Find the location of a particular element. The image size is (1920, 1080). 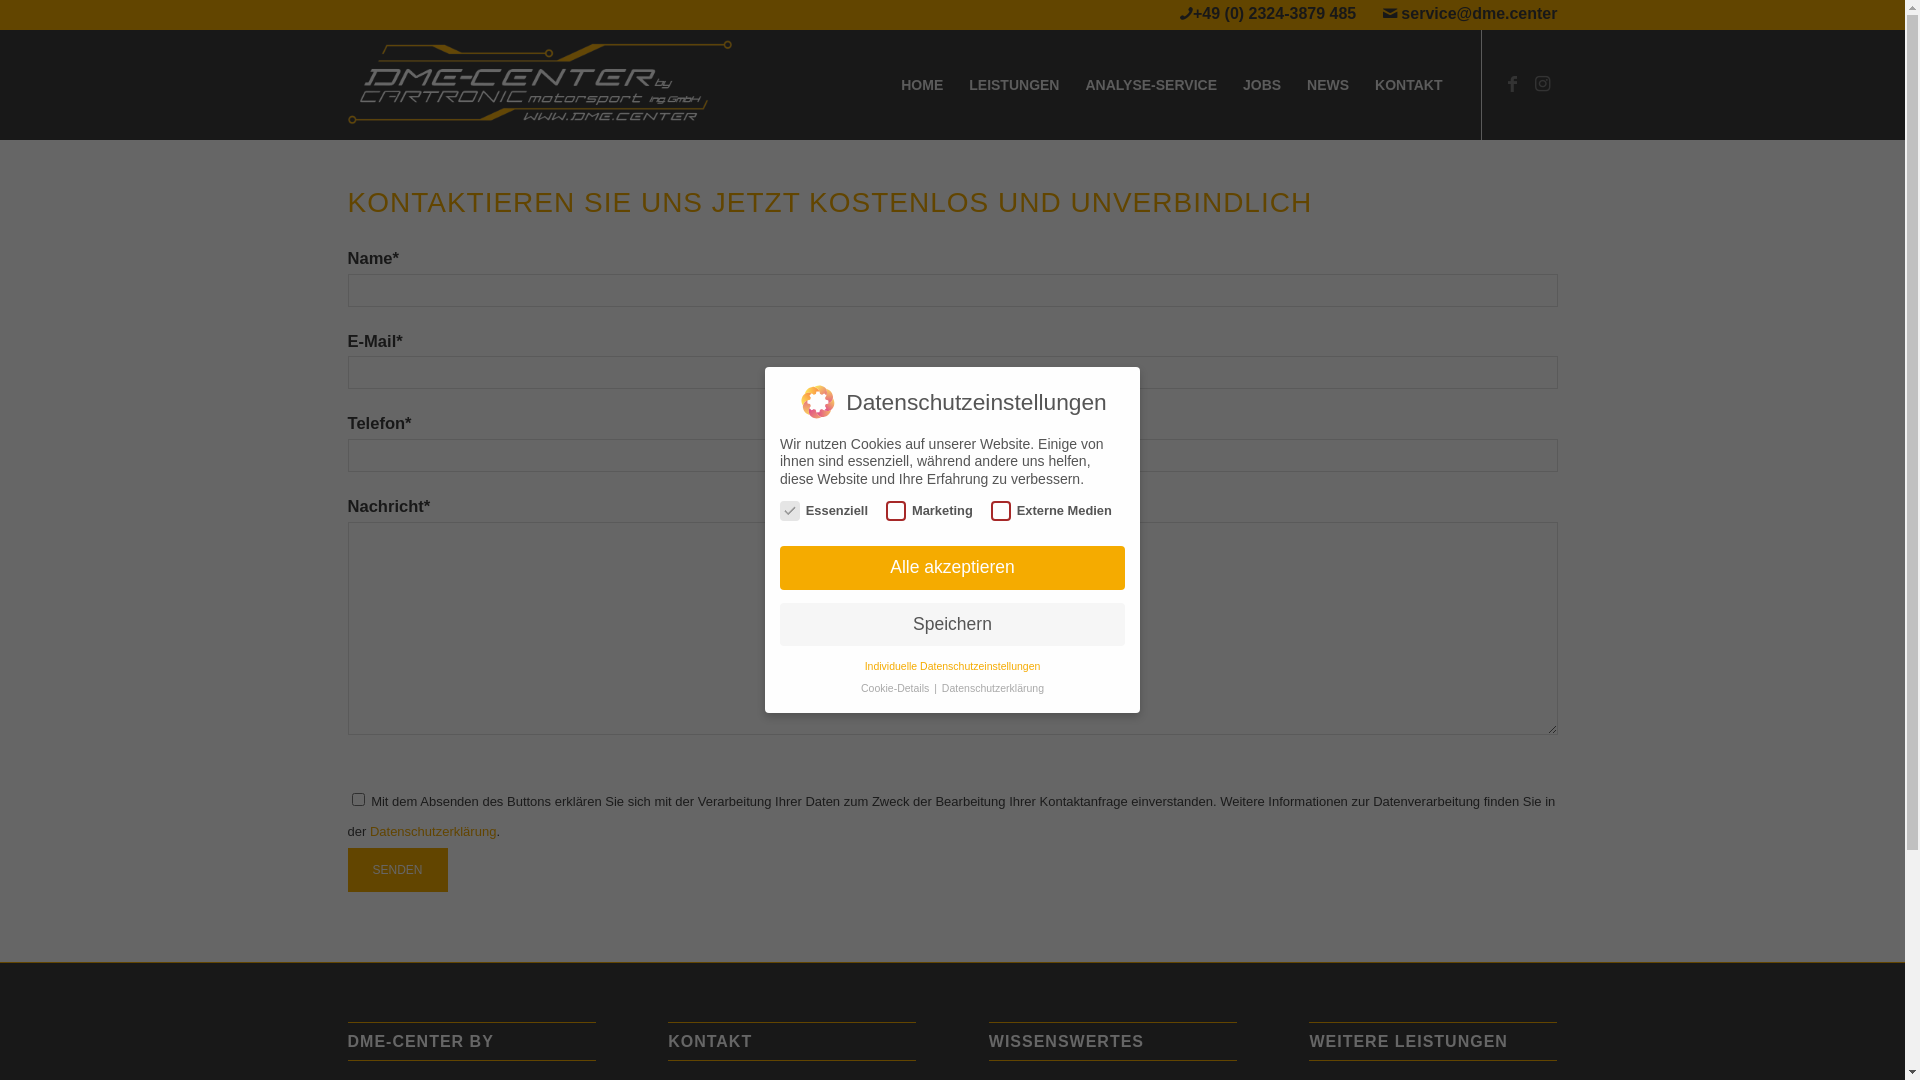

Senden is located at coordinates (398, 870).